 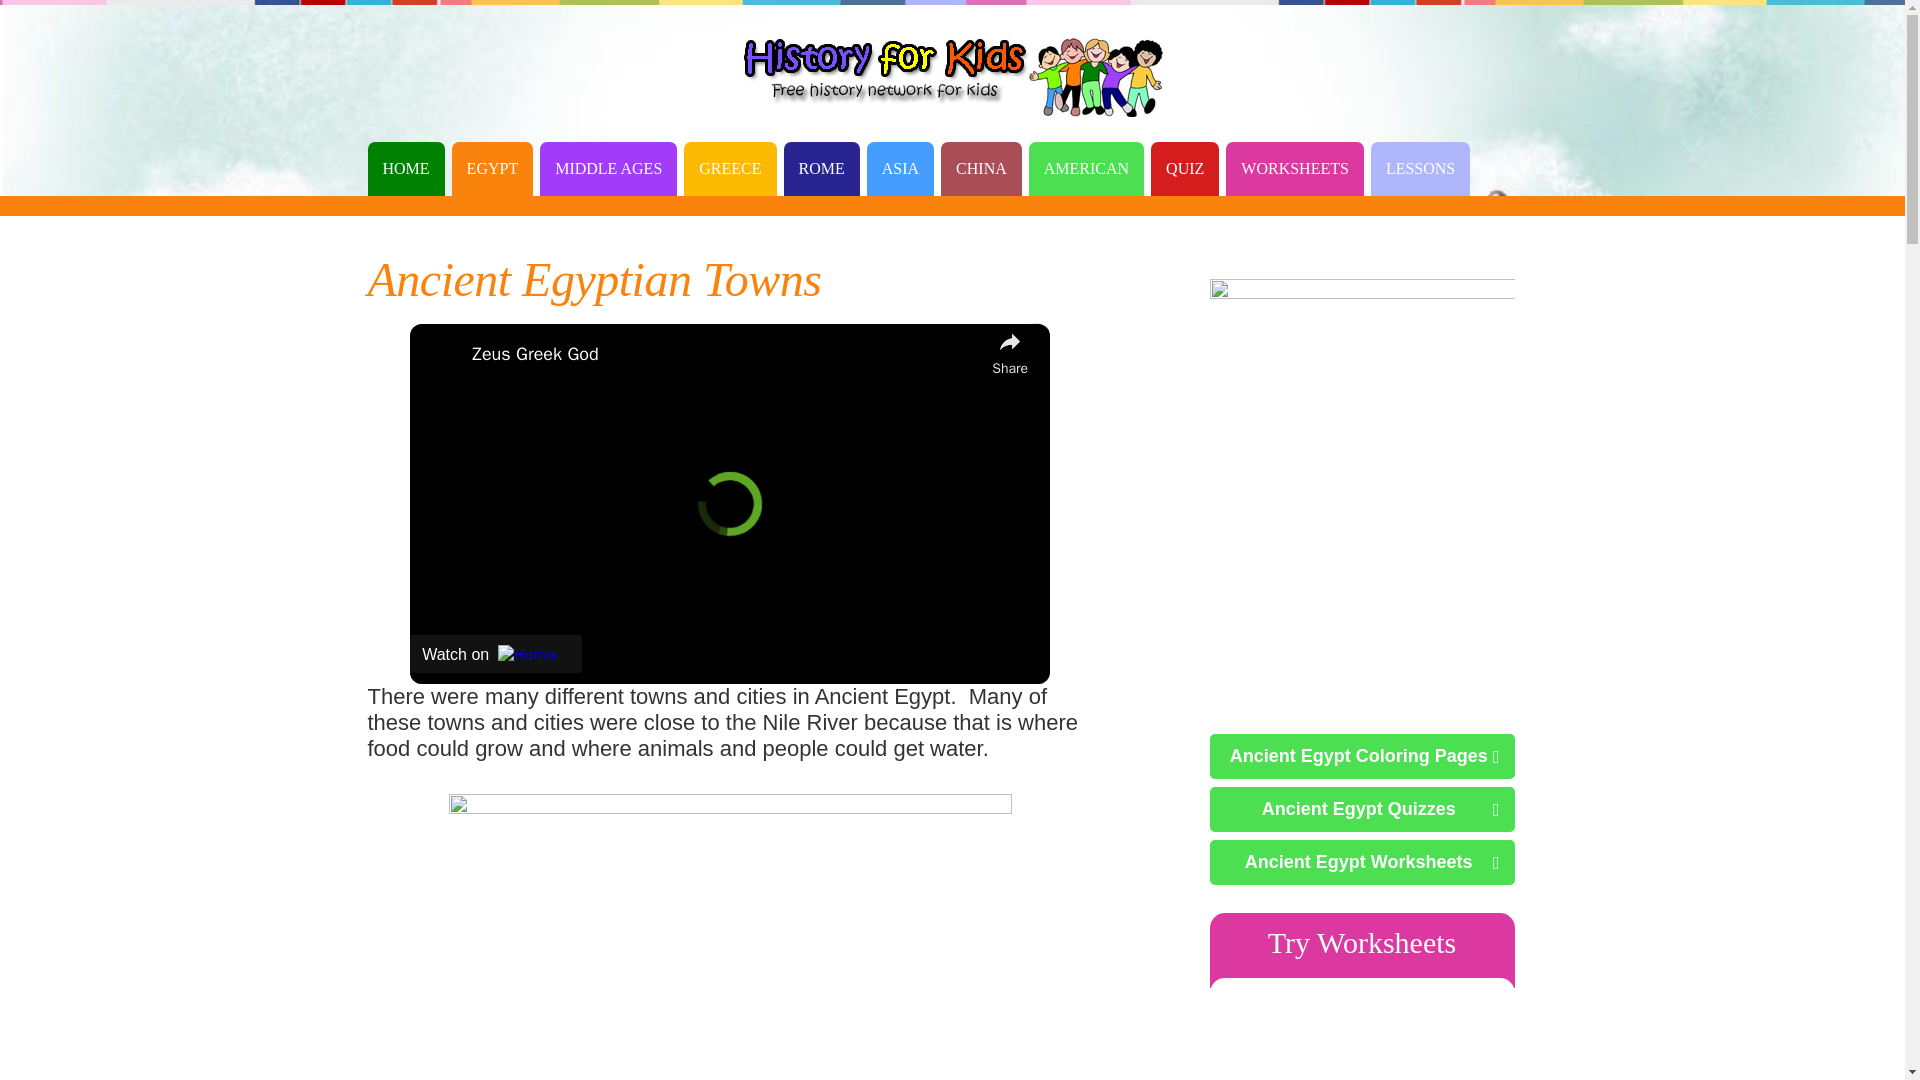 What do you see at coordinates (1420, 168) in the screenshot?
I see `LESSONS` at bounding box center [1420, 168].